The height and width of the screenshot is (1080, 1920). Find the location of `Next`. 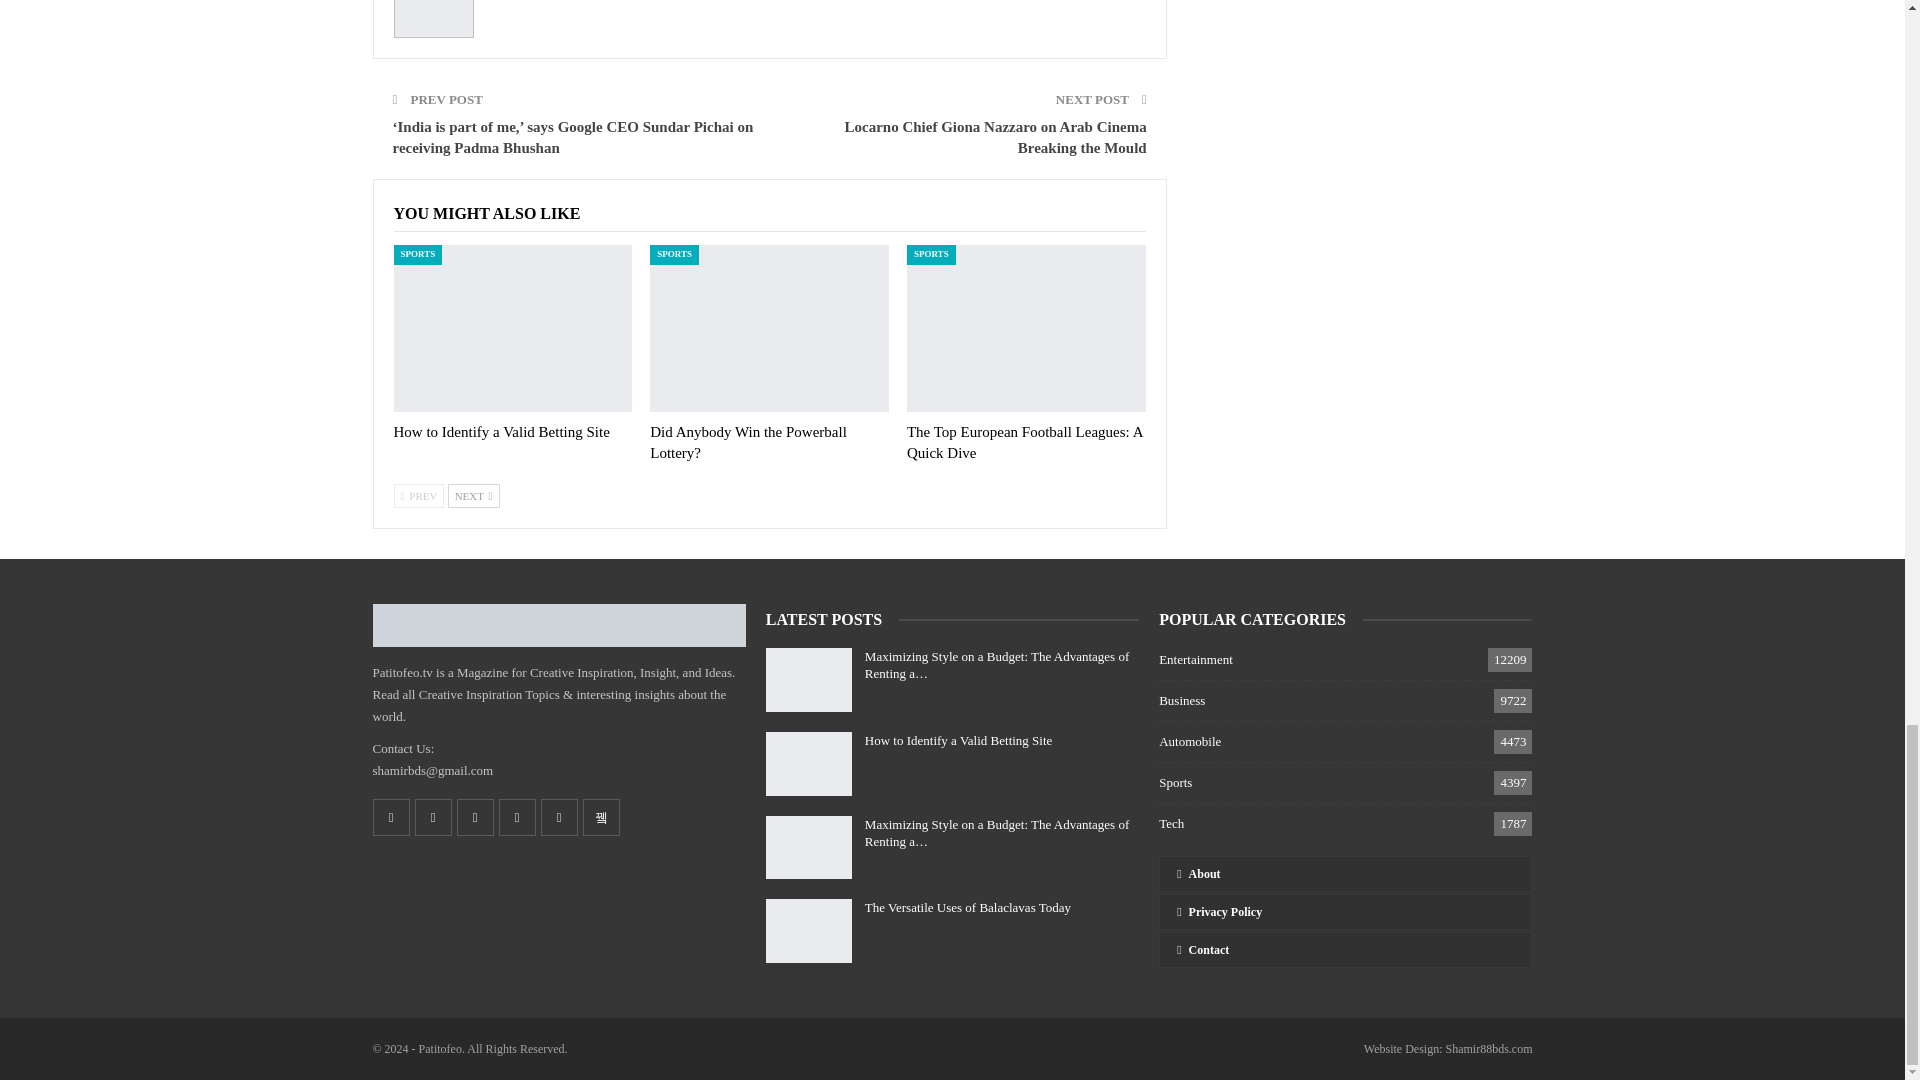

Next is located at coordinates (473, 495).